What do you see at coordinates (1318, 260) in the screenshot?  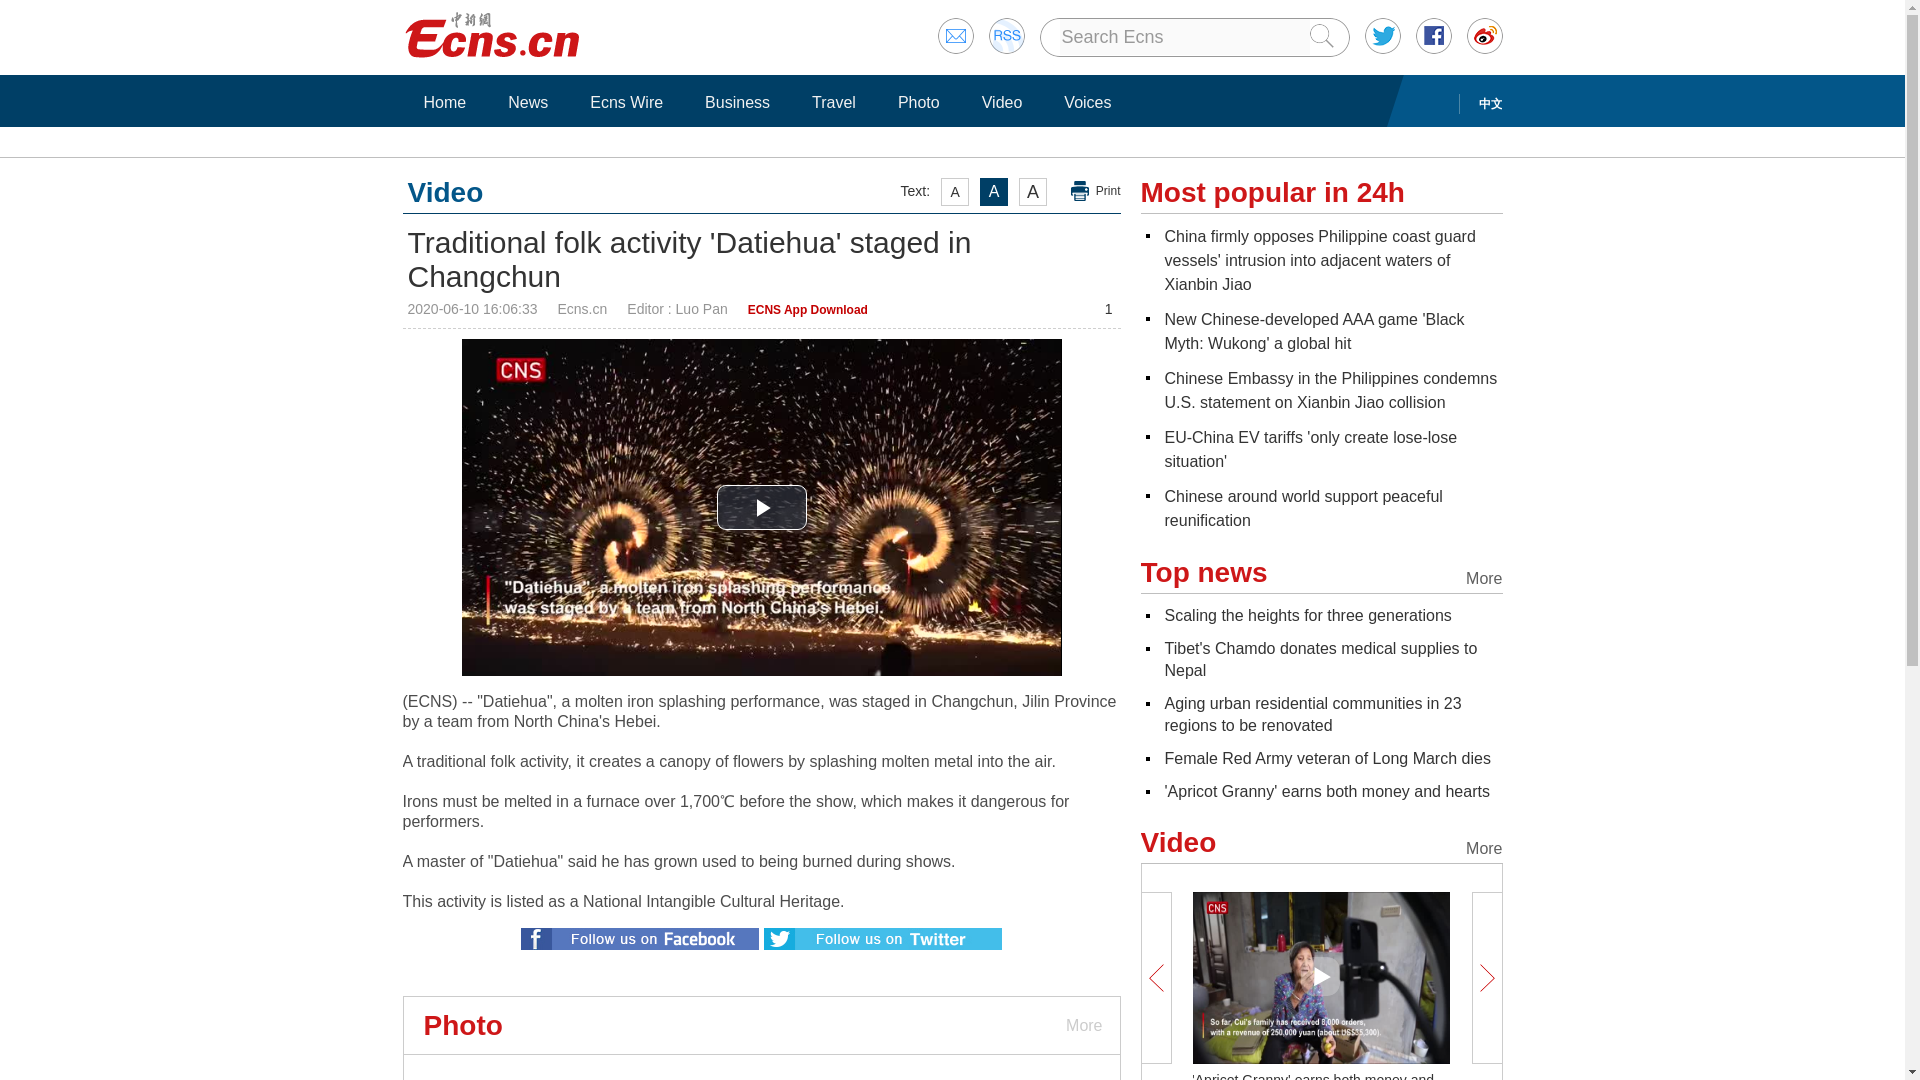 I see `China` at bounding box center [1318, 260].